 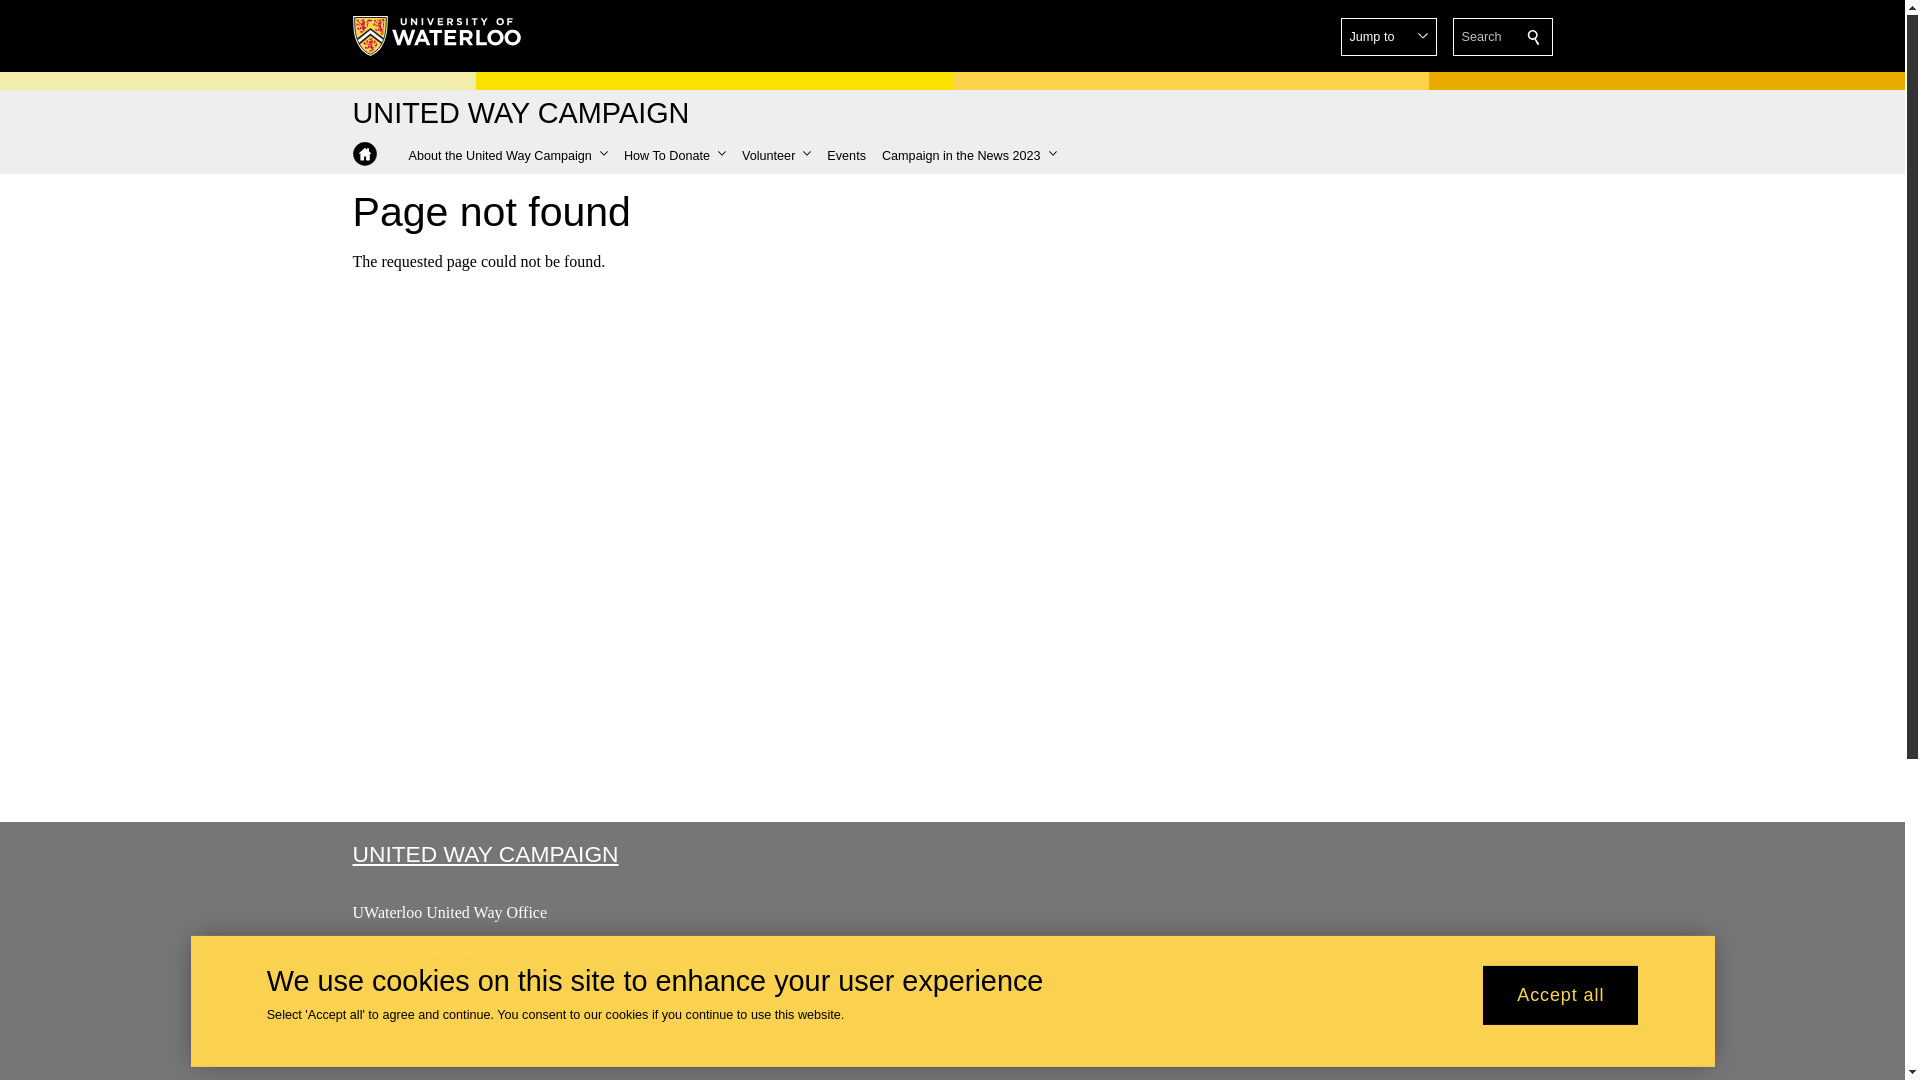 I want to click on University of Waterloo Home, so click(x=436, y=36).